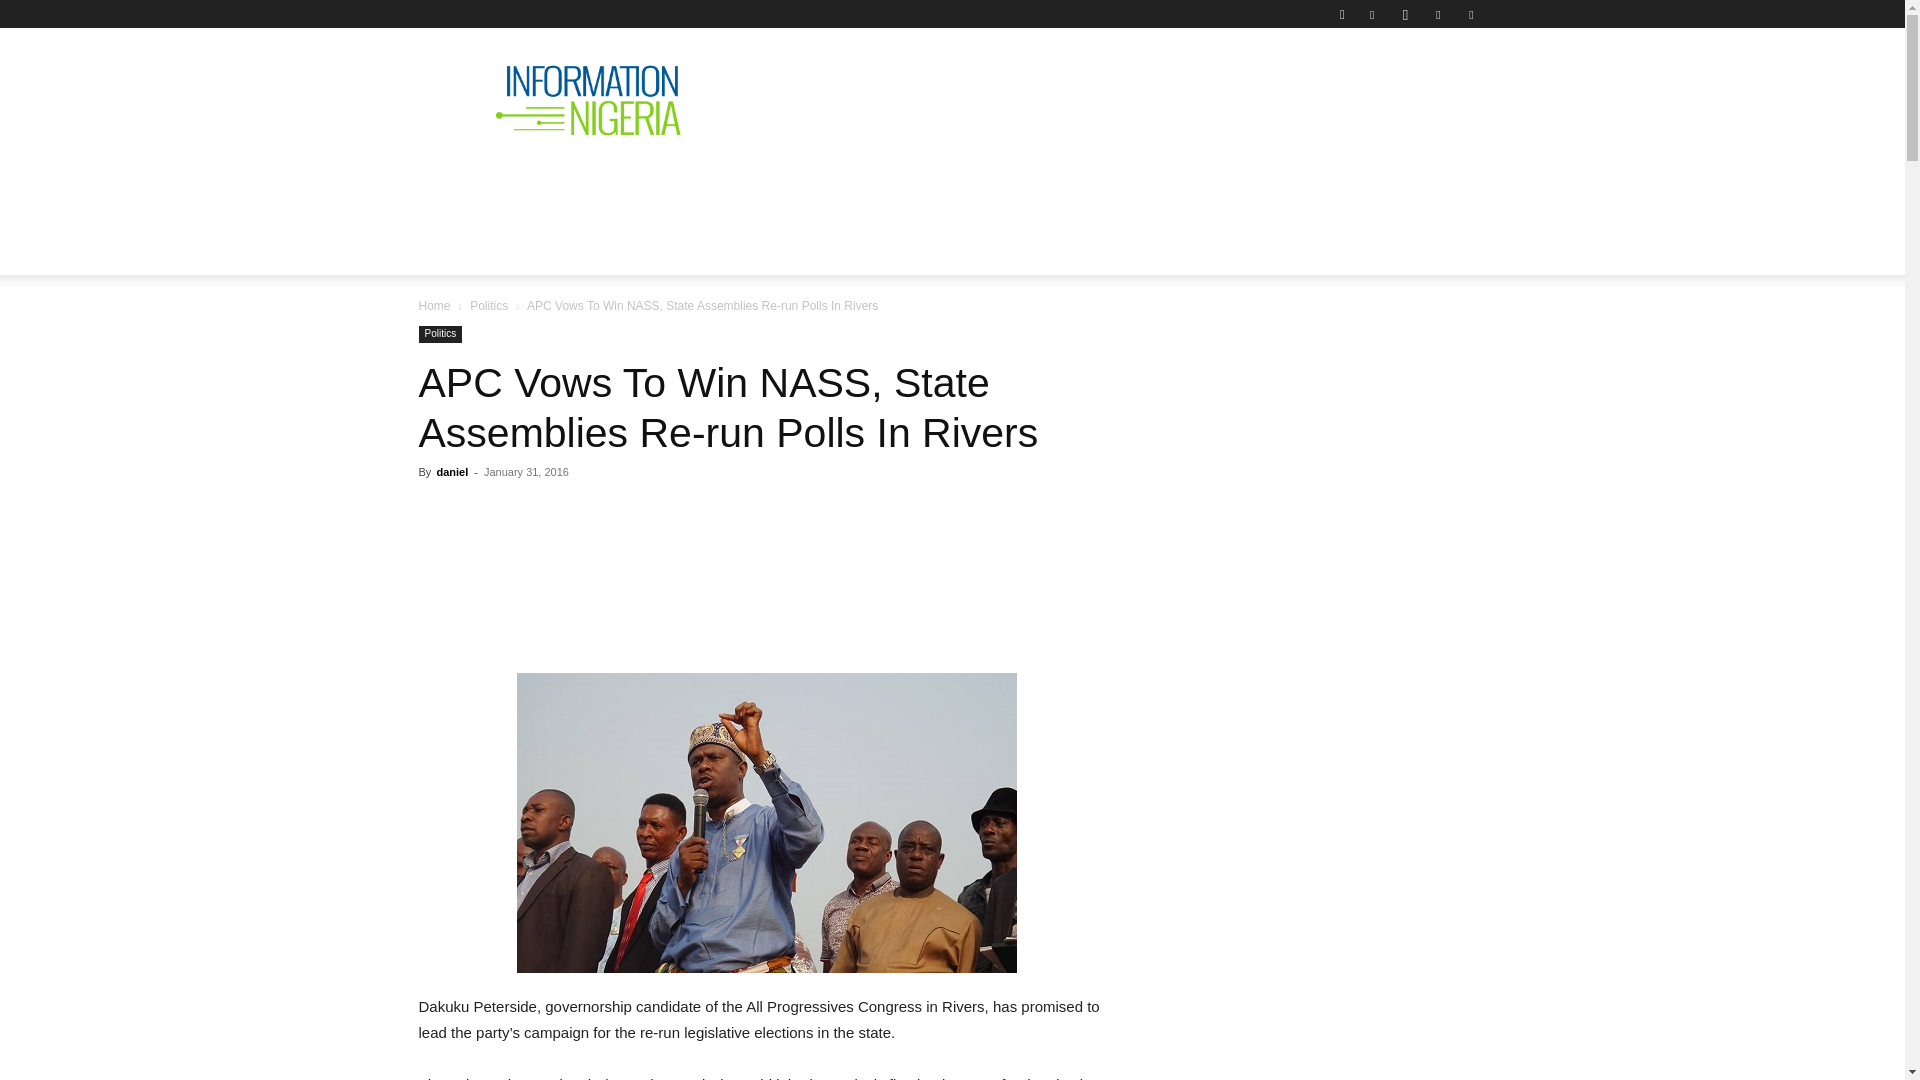 The height and width of the screenshot is (1080, 1920). What do you see at coordinates (1430, 85) in the screenshot?
I see `Search` at bounding box center [1430, 85].